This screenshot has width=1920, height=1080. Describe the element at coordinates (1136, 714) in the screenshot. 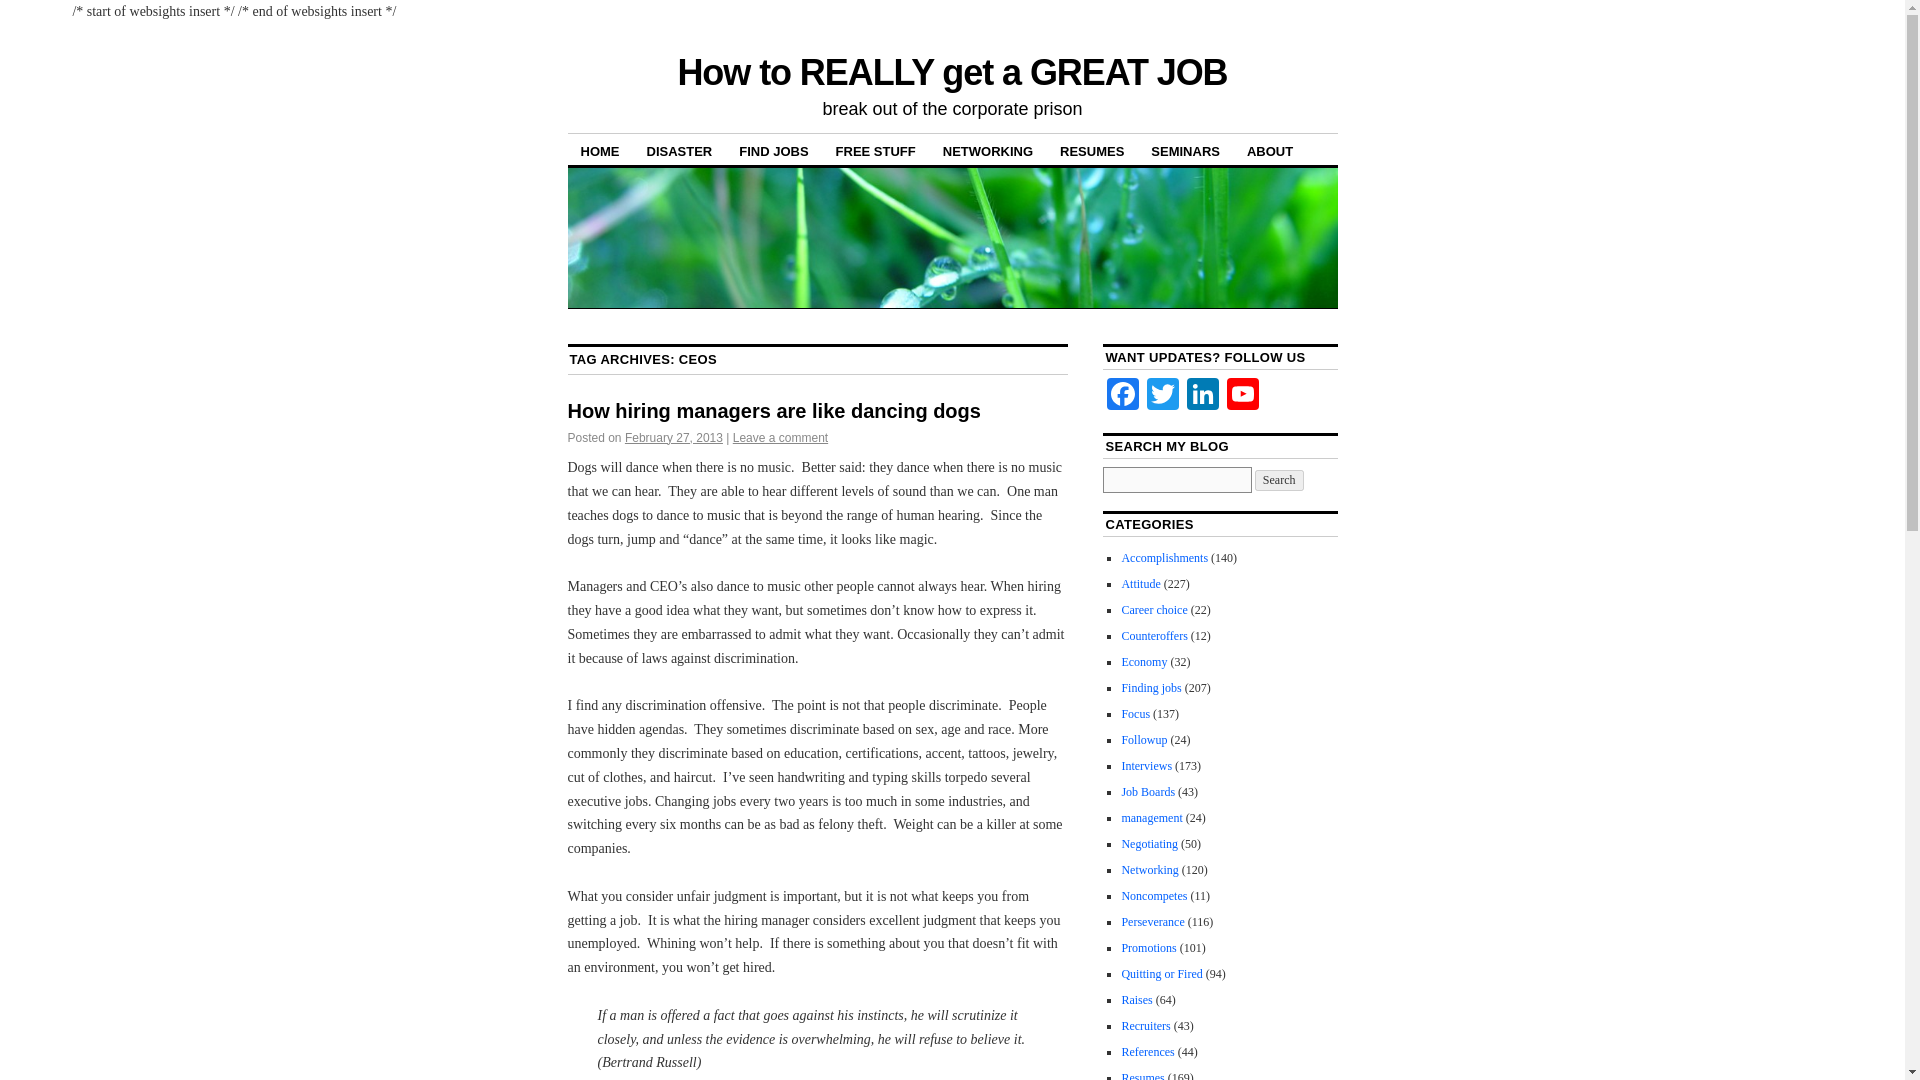

I see `Focus` at that location.